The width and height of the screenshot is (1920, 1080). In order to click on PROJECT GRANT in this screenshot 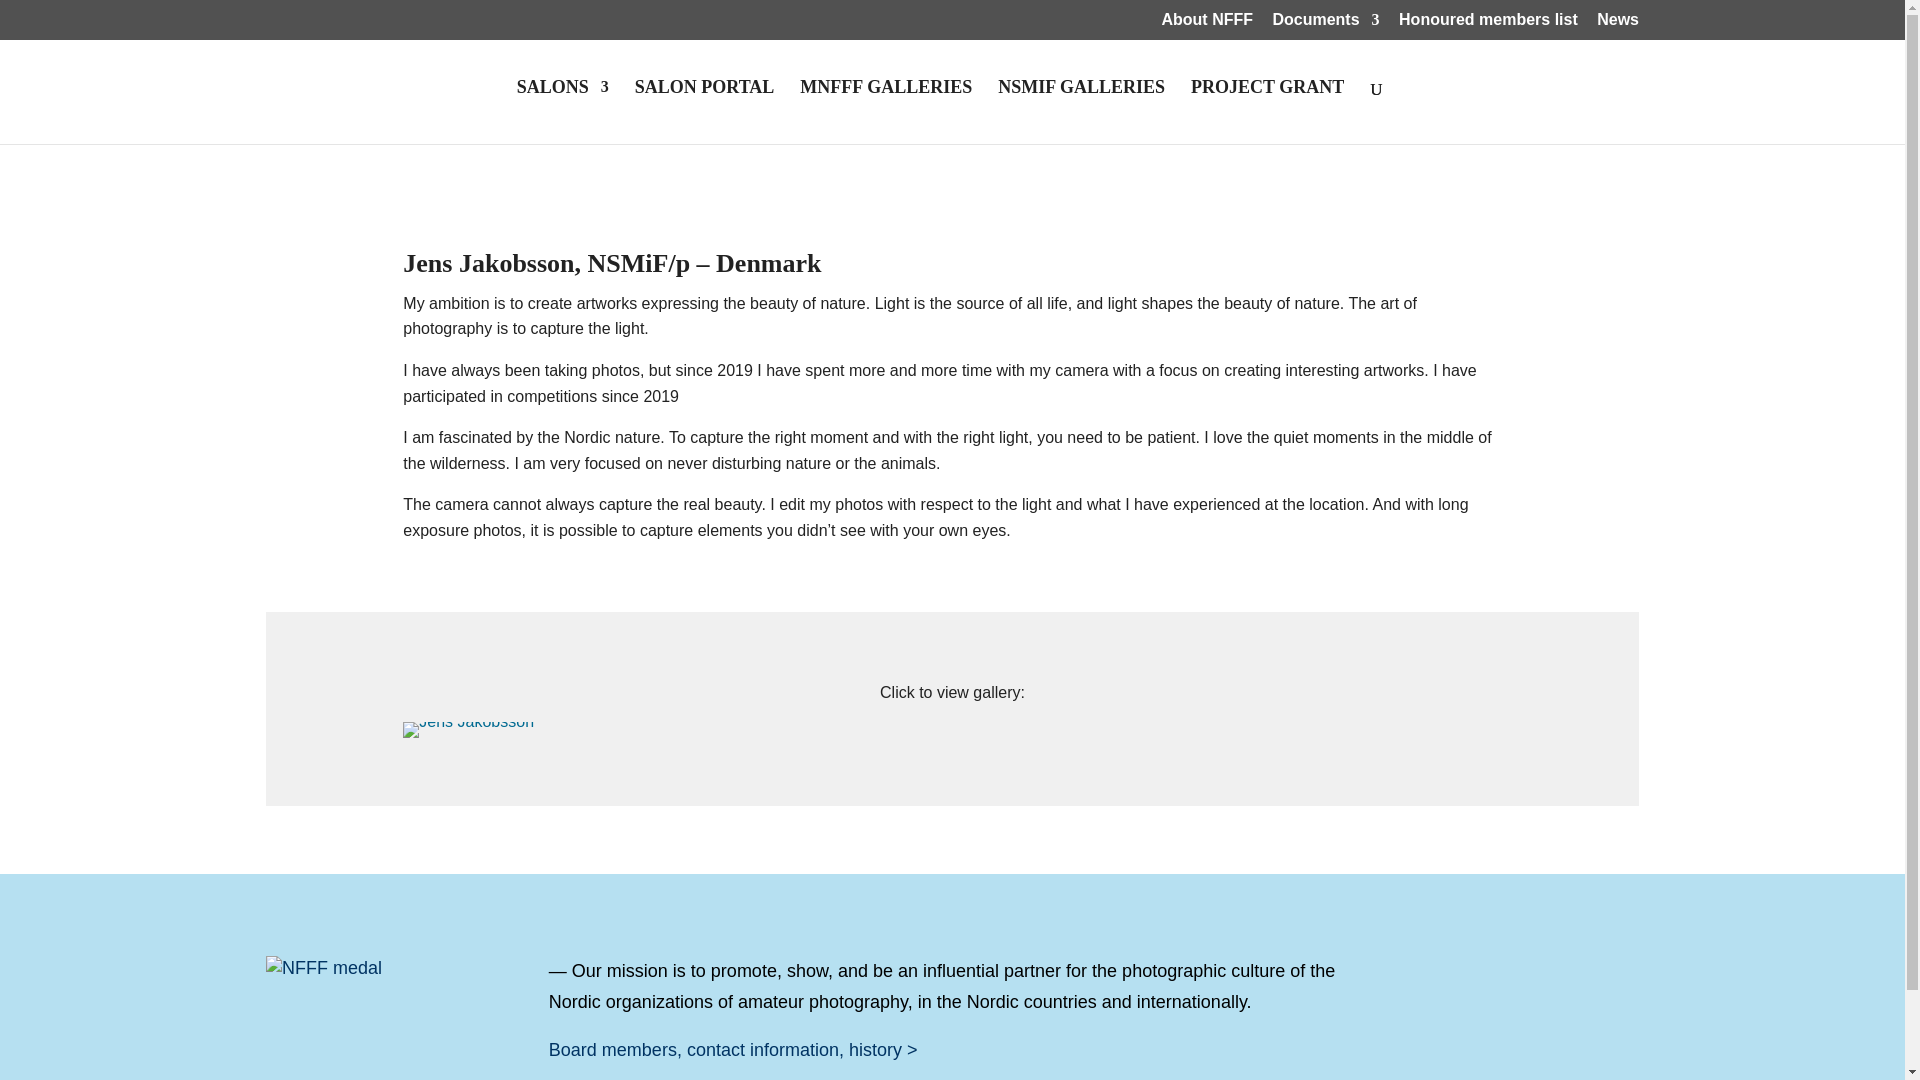, I will do `click(1267, 111)`.